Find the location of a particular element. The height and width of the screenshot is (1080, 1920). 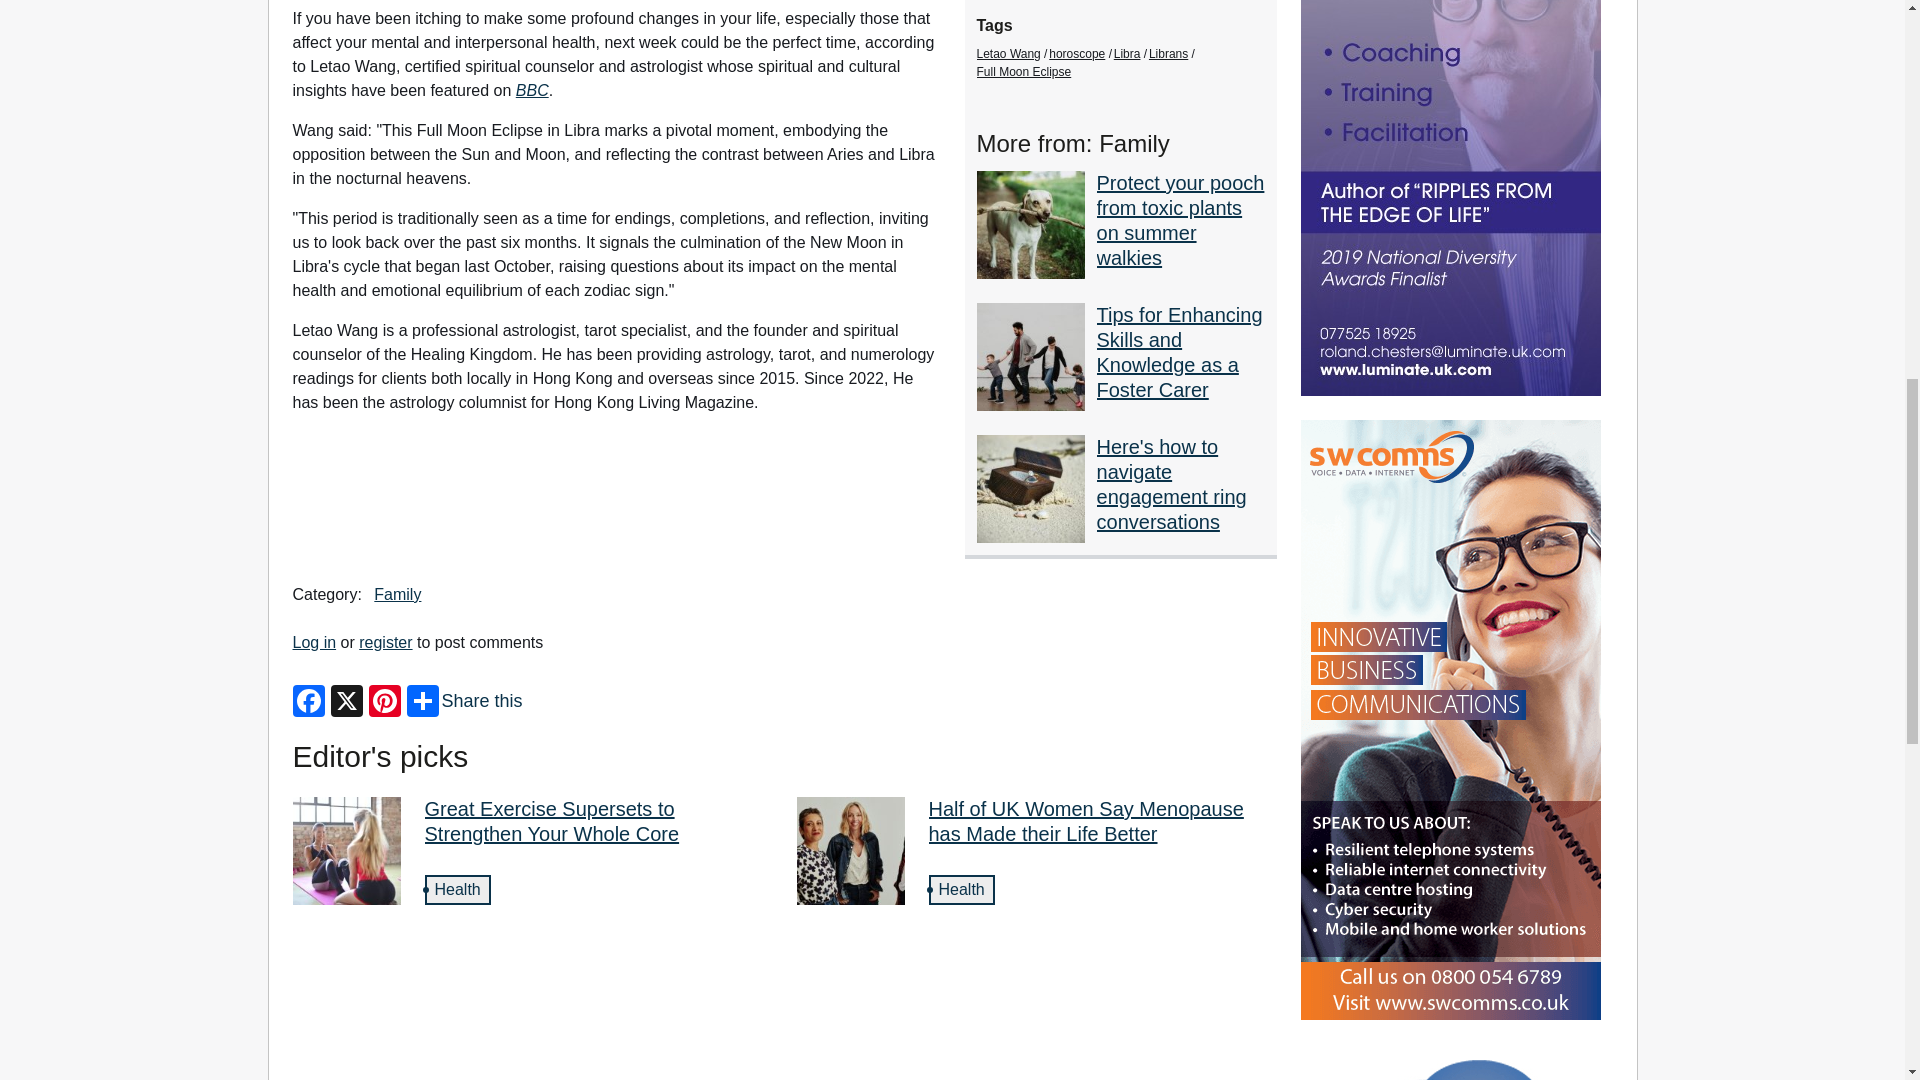

Full Moon Eclipse is located at coordinates (1024, 71).